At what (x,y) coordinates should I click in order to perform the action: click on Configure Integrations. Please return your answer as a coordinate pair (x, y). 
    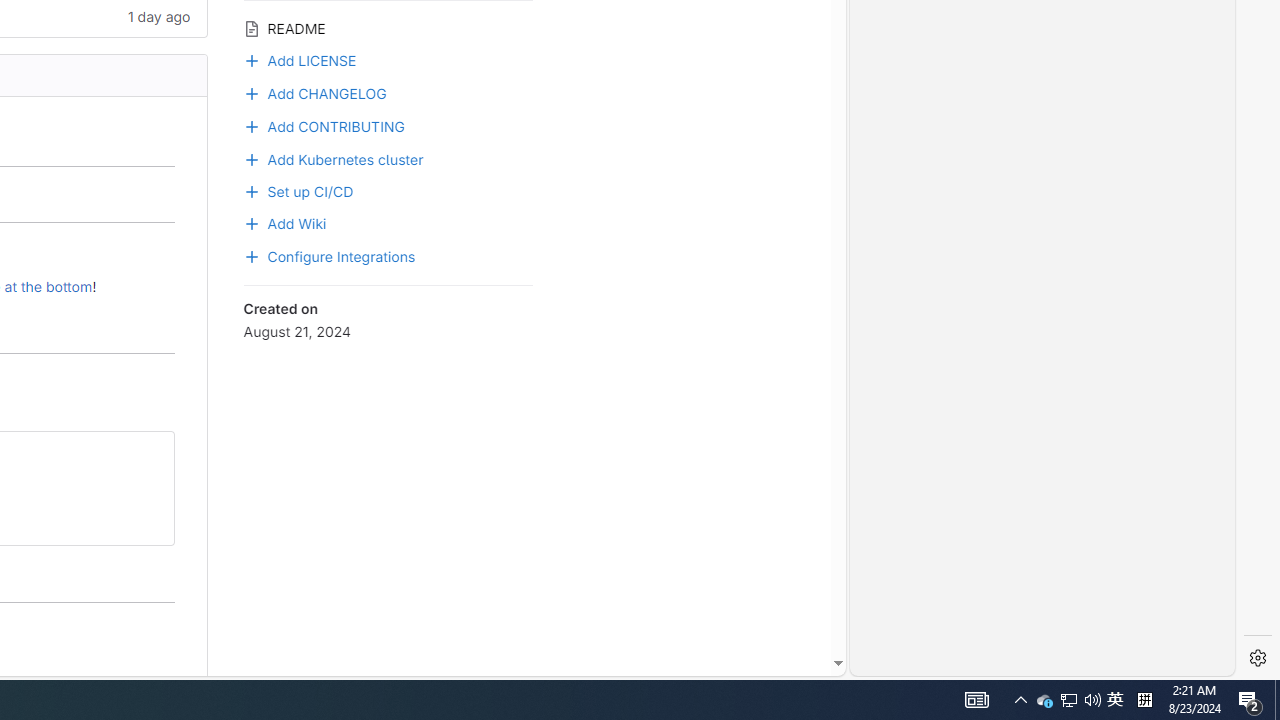
    Looking at the image, I should click on (330, 255).